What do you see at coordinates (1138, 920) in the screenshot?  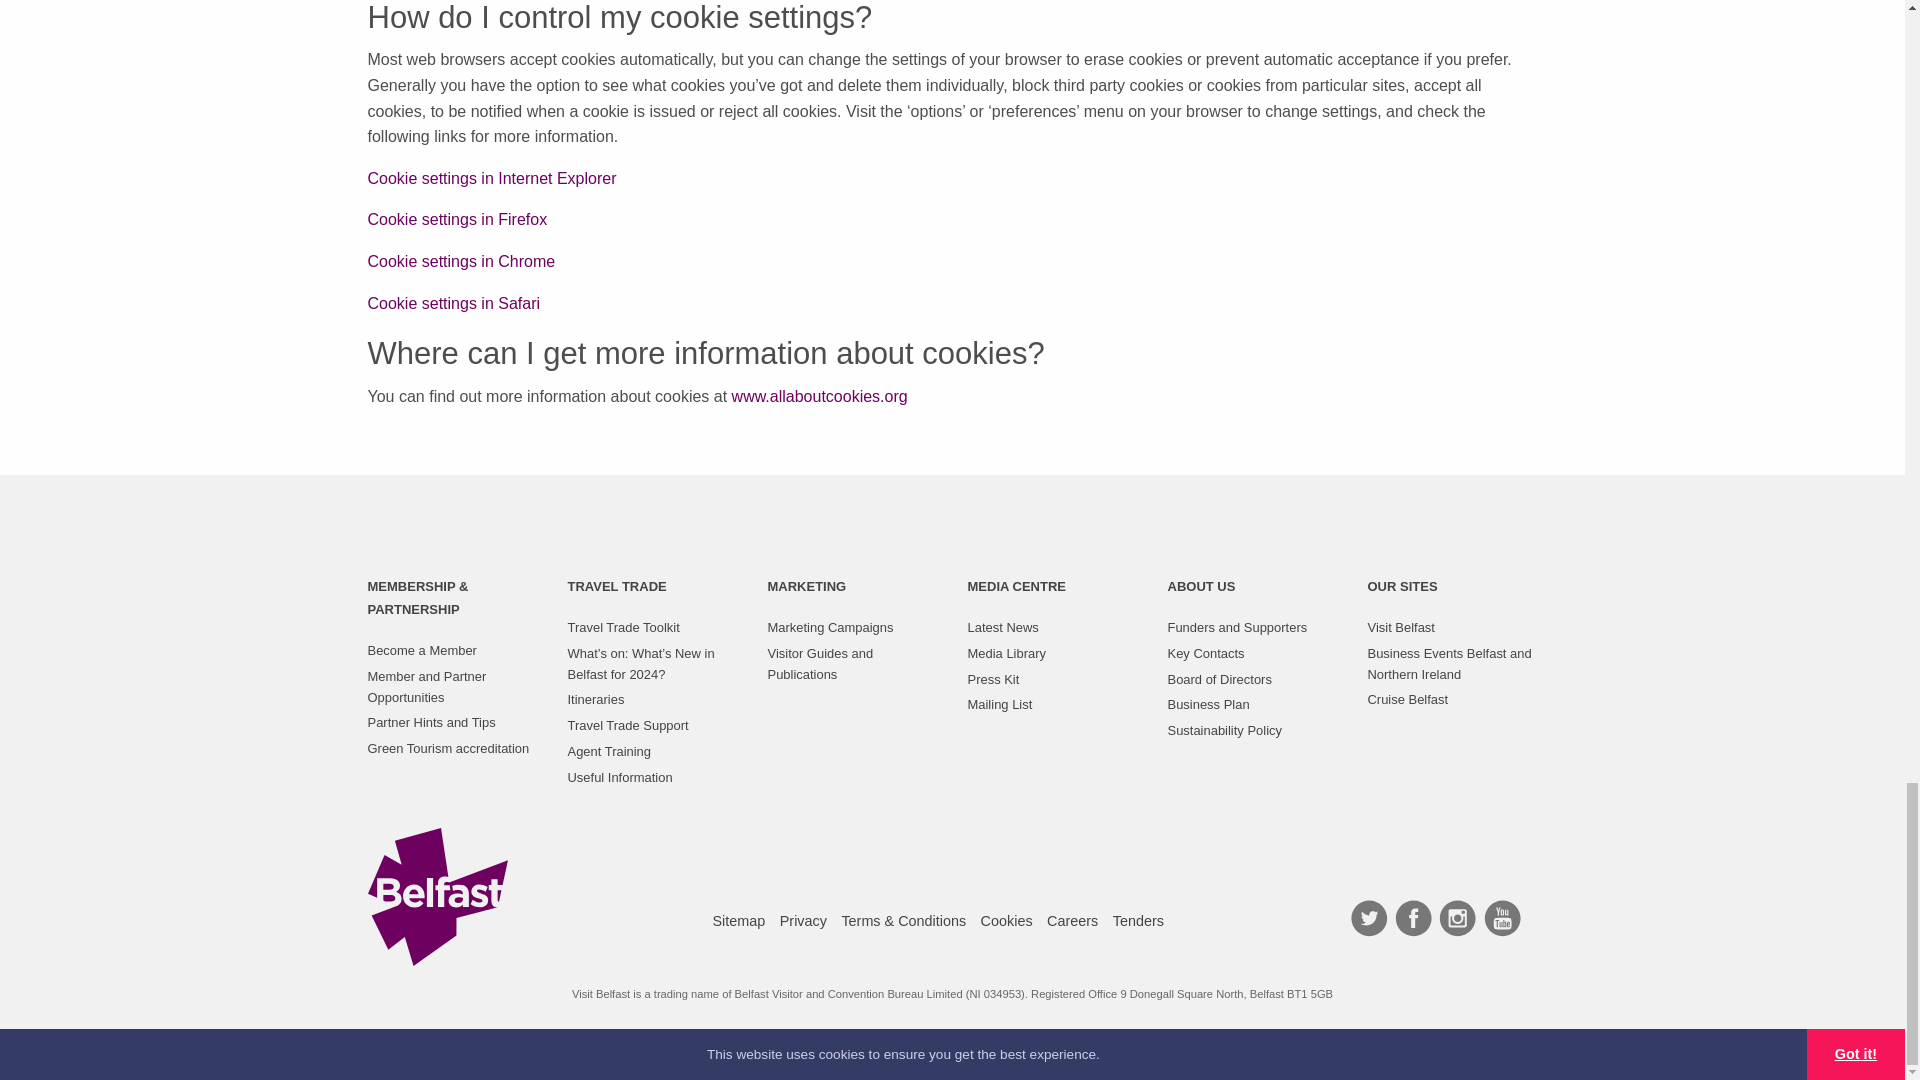 I see `Tenders` at bounding box center [1138, 920].